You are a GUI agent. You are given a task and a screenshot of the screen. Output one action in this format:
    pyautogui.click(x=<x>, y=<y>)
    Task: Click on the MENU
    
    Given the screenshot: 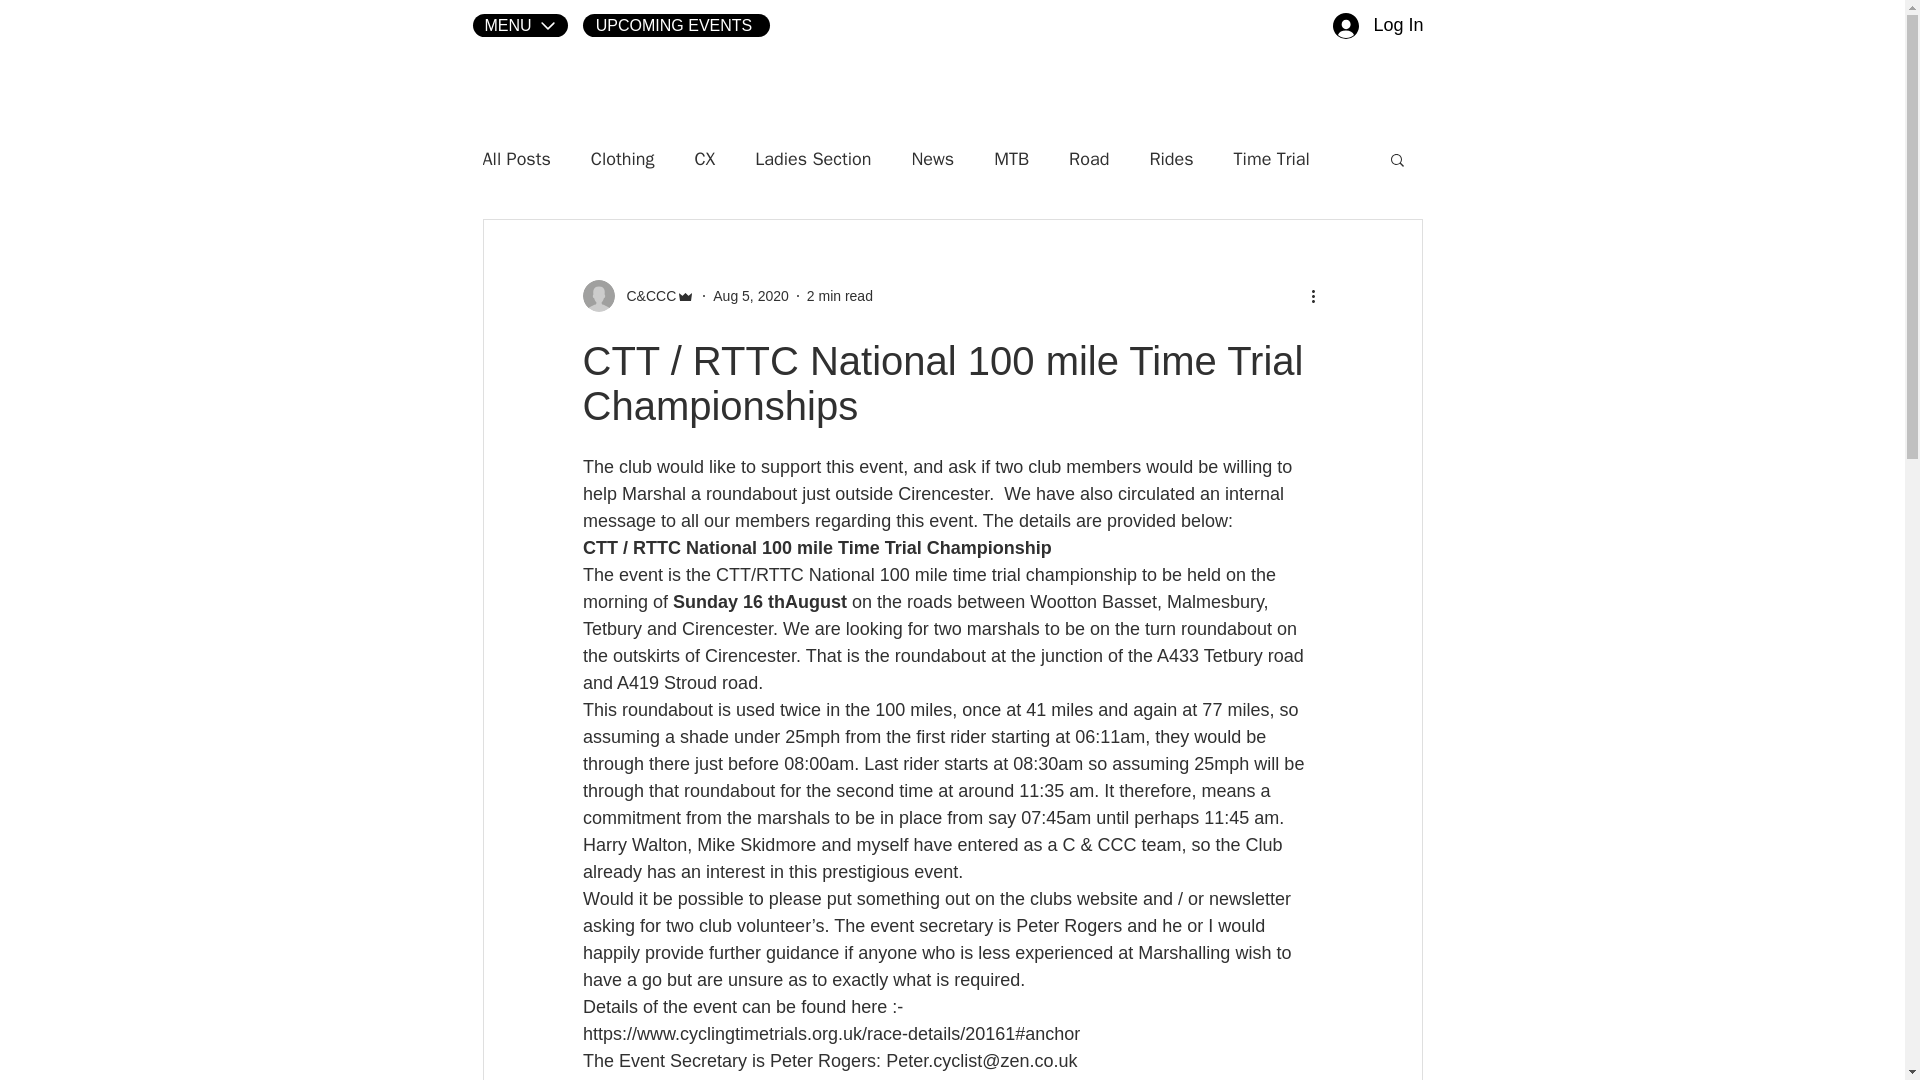 What is the action you would take?
    pyautogui.click(x=519, y=25)
    